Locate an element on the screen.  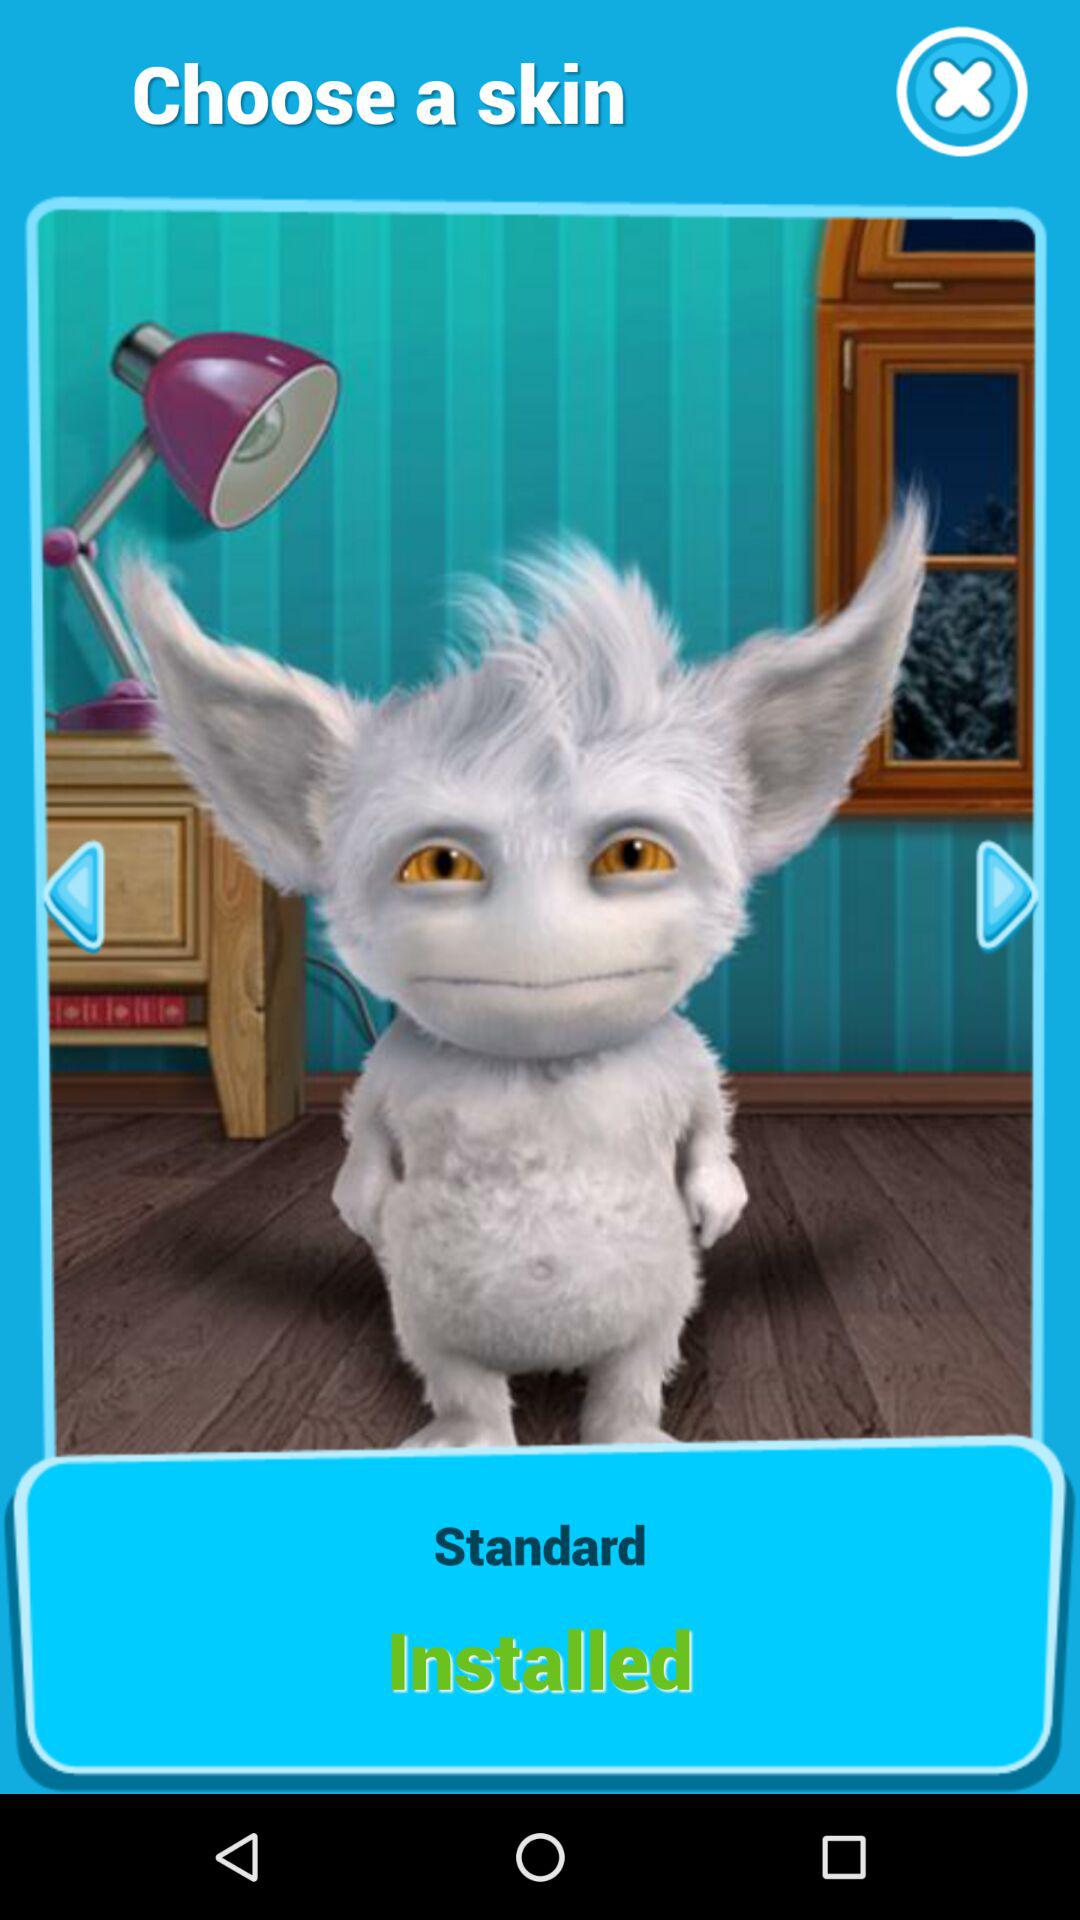
close option is located at coordinates (962, 92).